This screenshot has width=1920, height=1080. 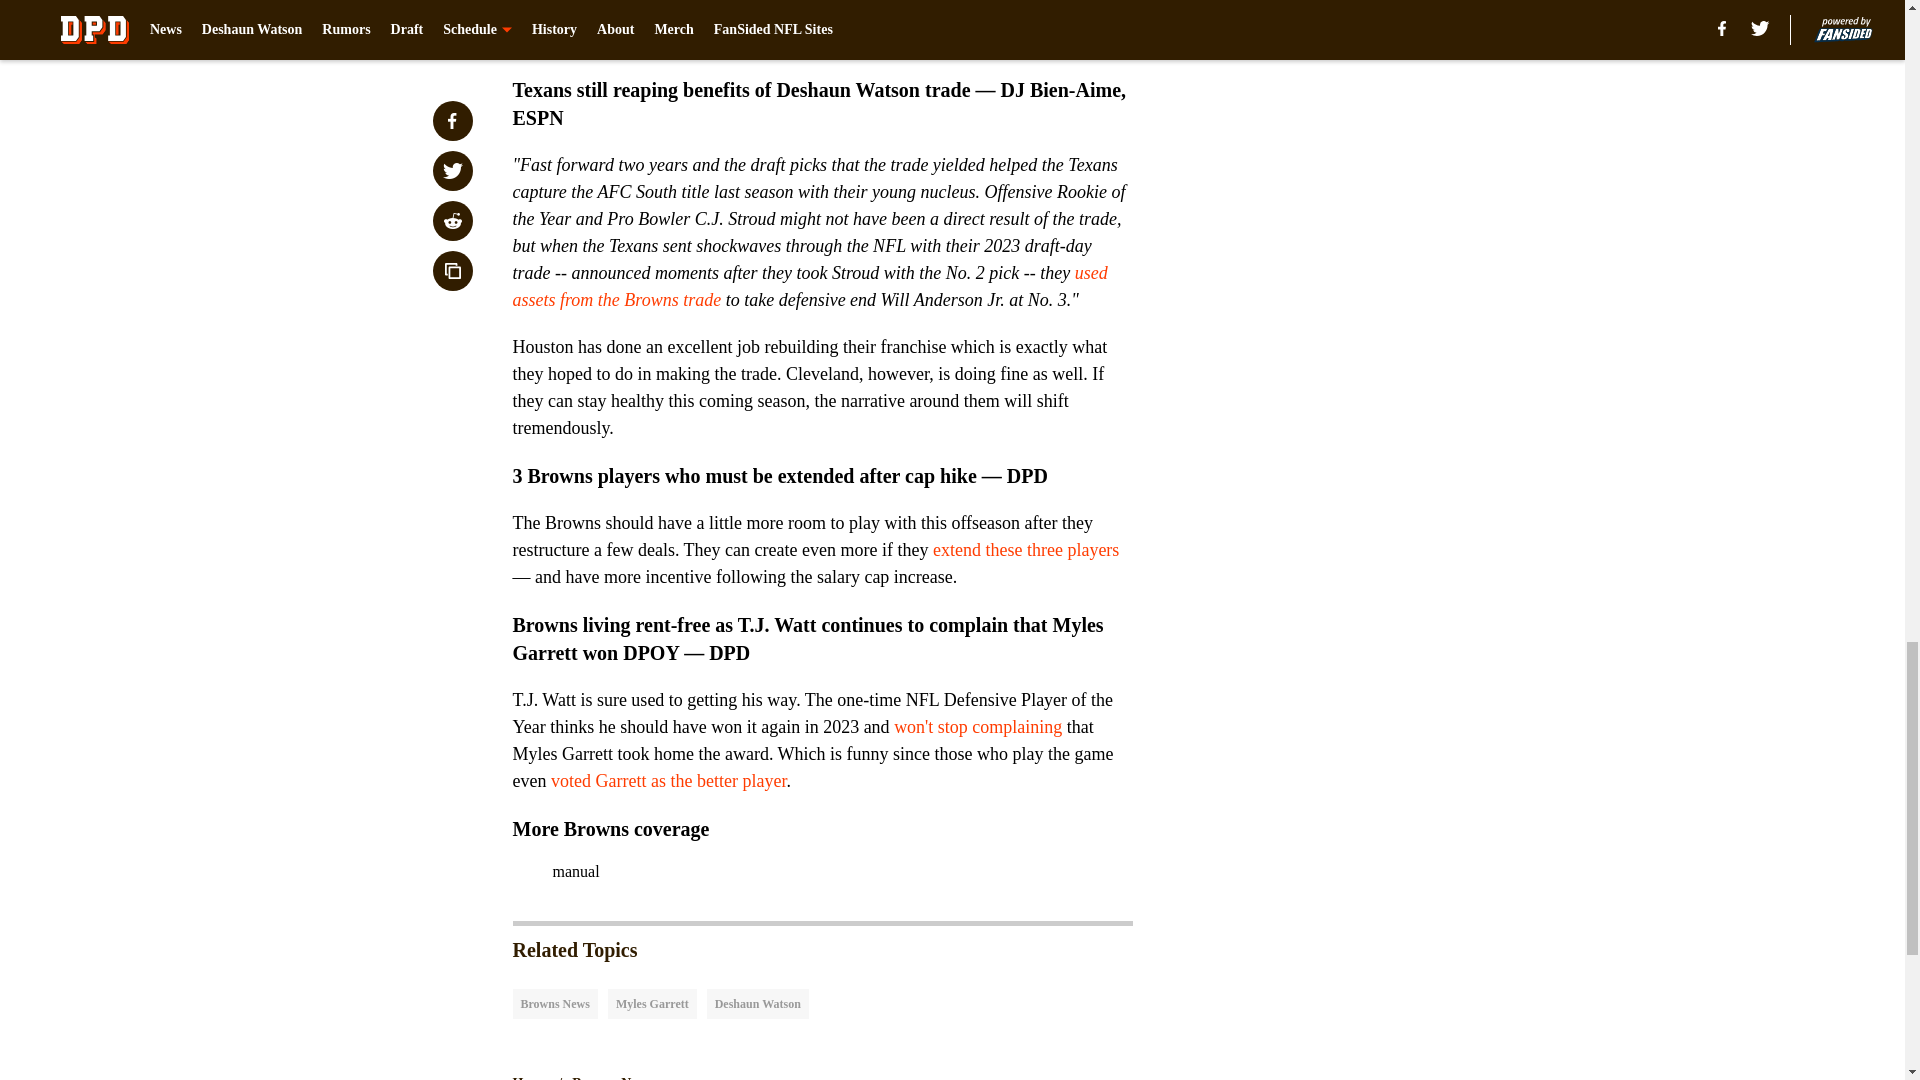 I want to click on extend these three players, so click(x=1026, y=550).